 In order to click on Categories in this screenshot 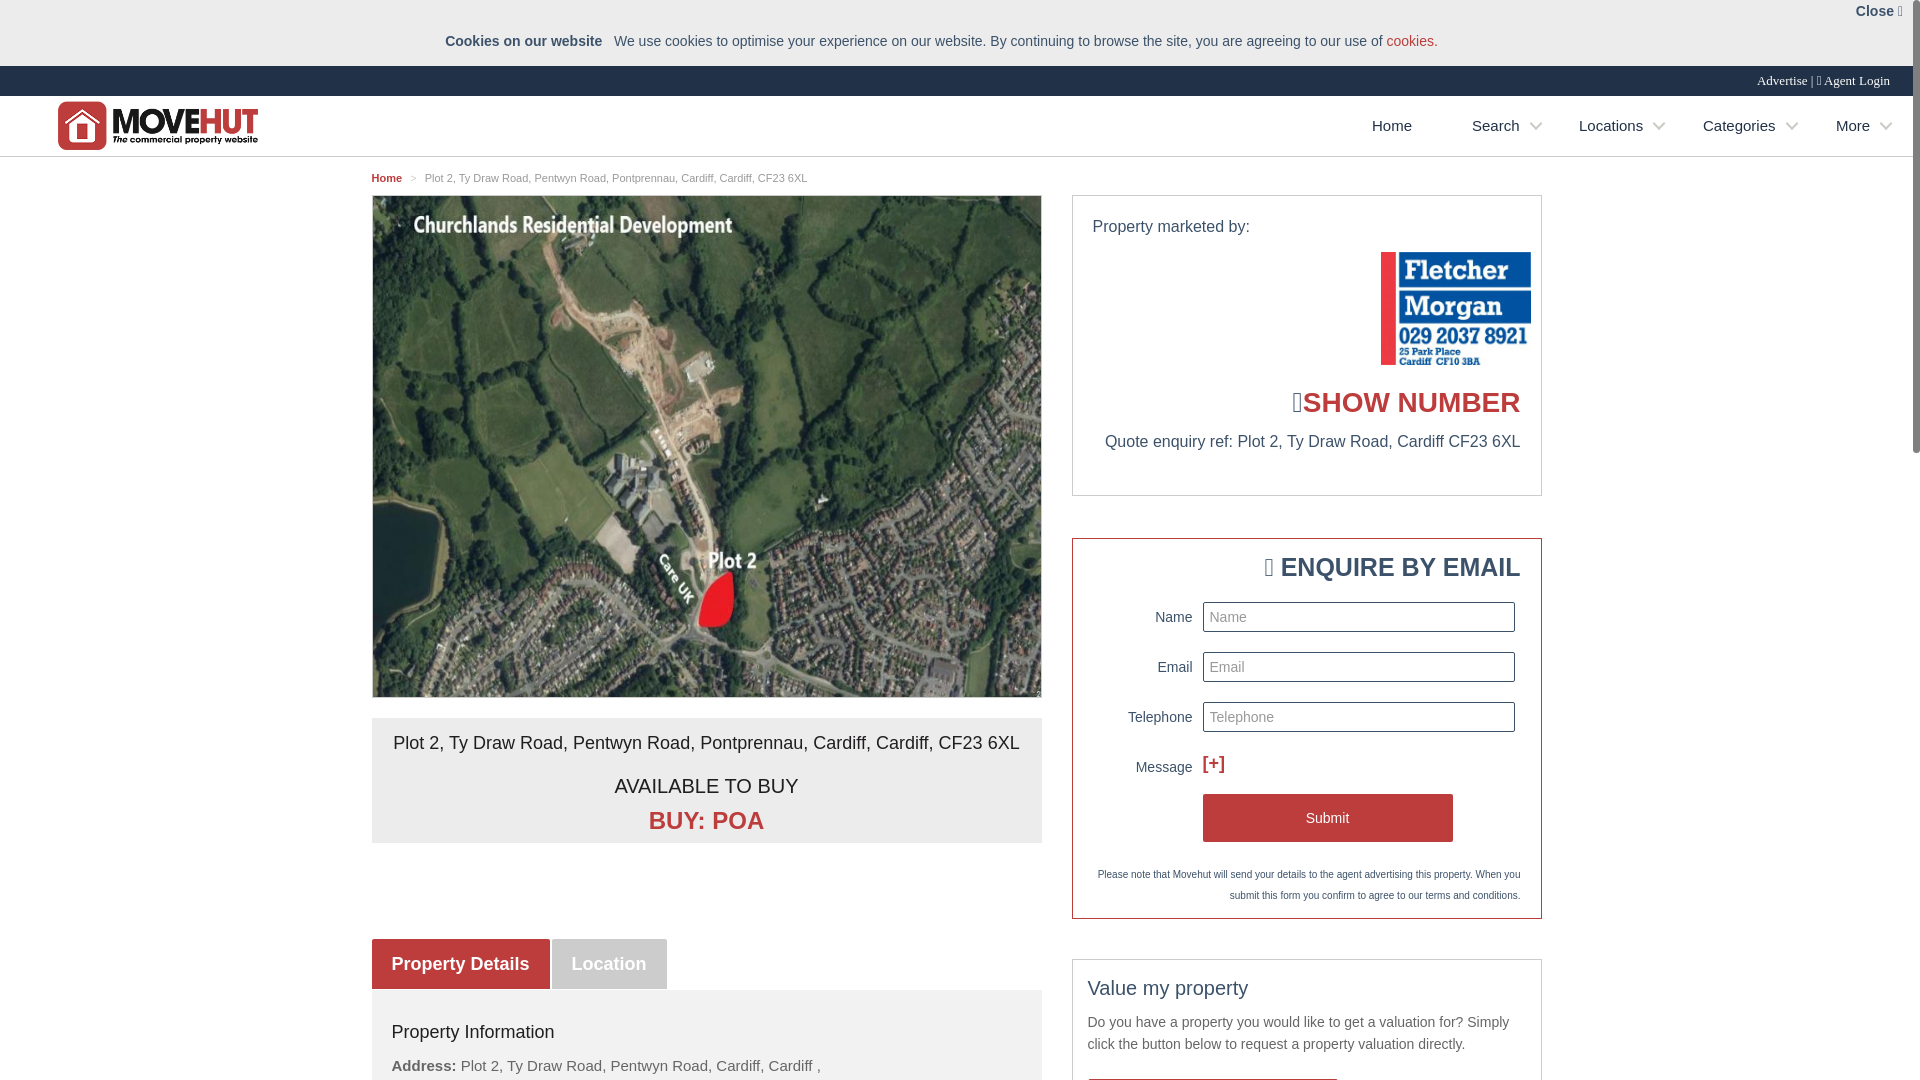, I will do `click(1739, 126)`.